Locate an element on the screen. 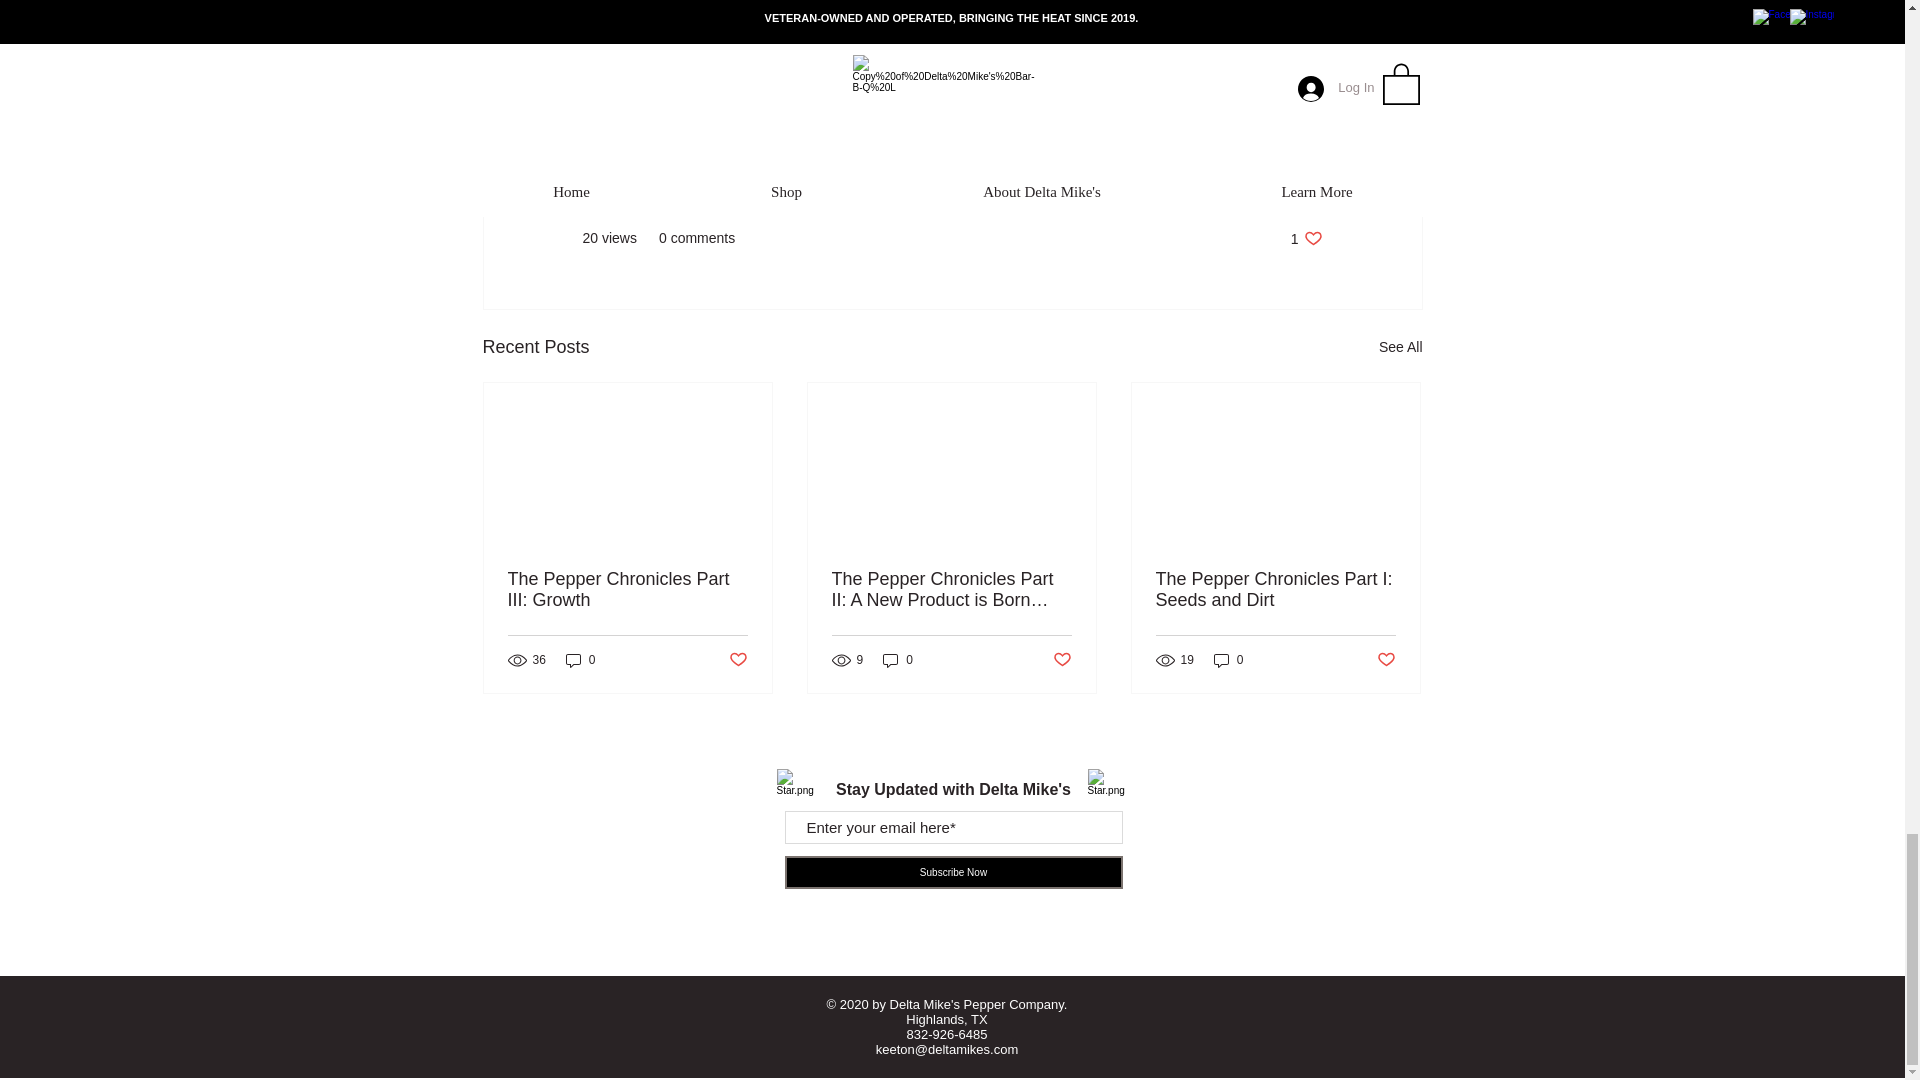  Post not marked as liked is located at coordinates (580, 659).